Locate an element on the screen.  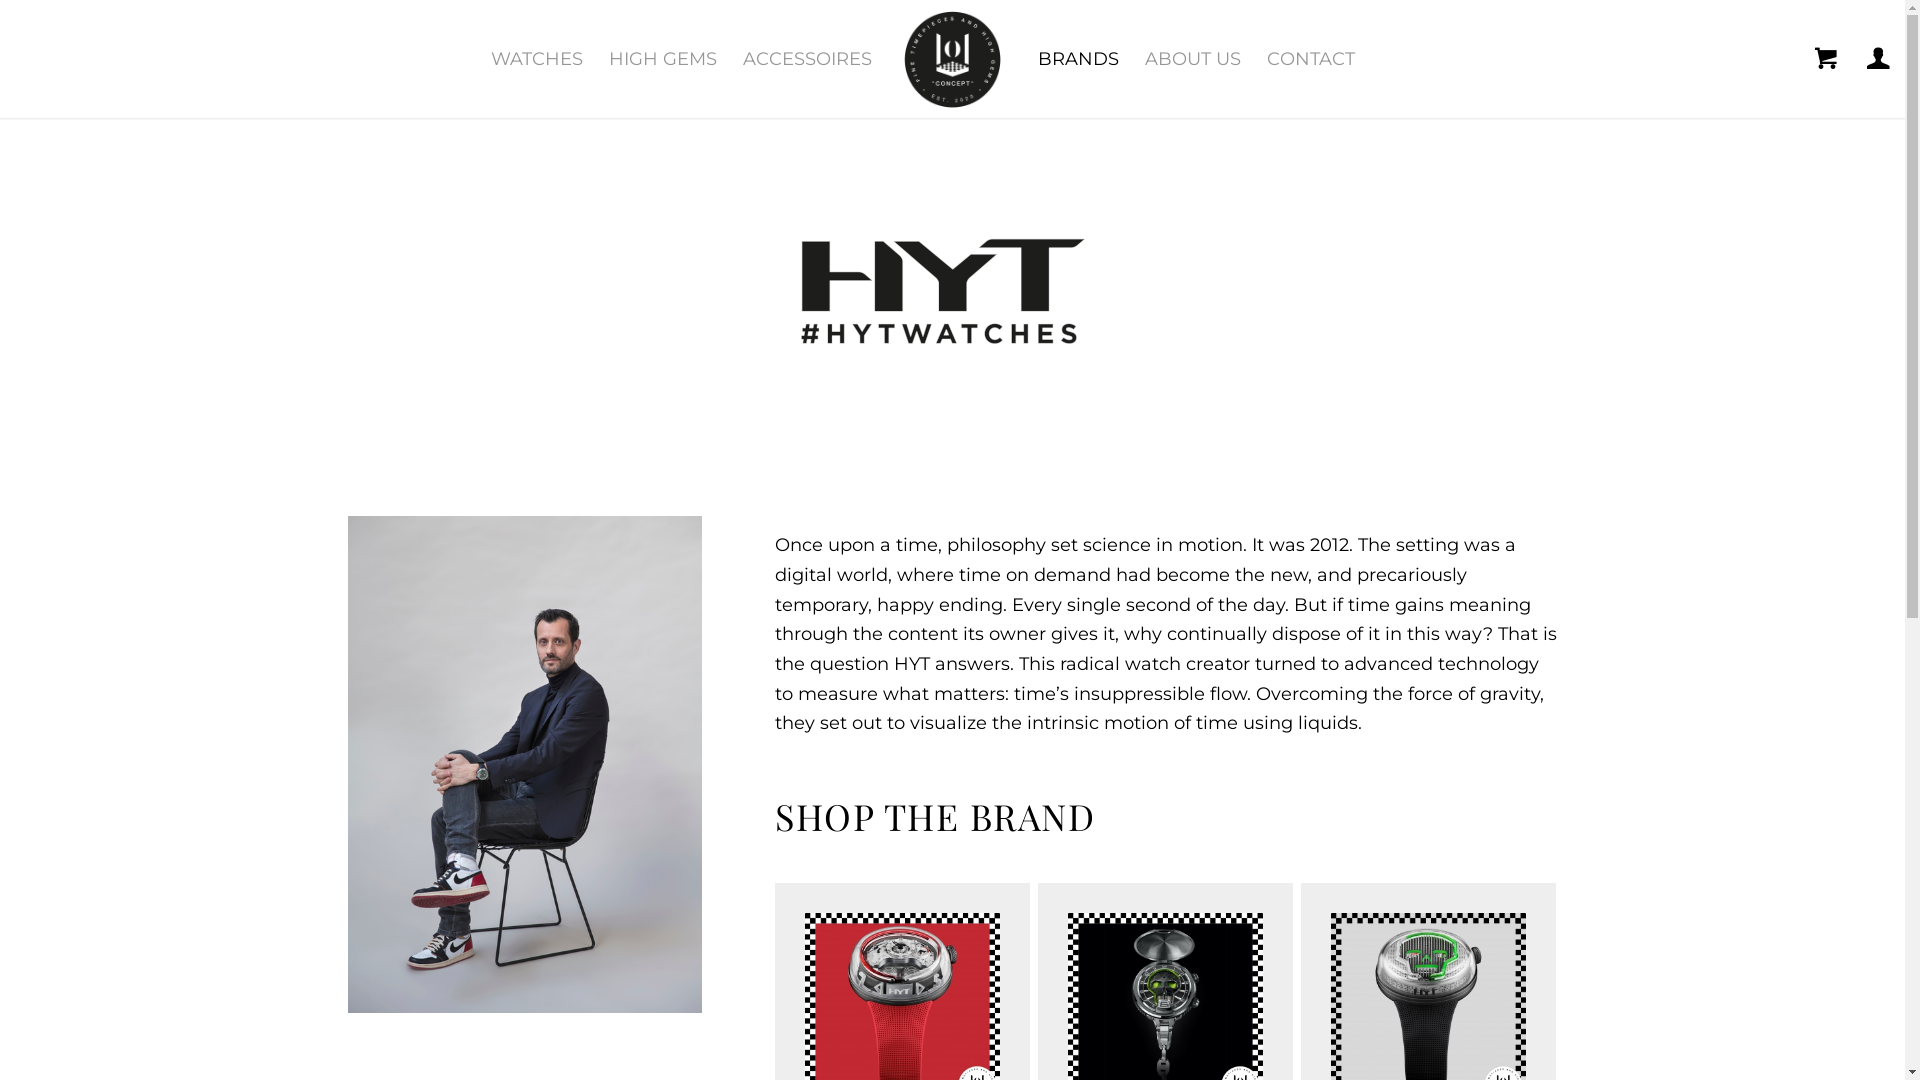
HYT-GregoryDourde-3-RGB(1)(1) is located at coordinates (526, 764).